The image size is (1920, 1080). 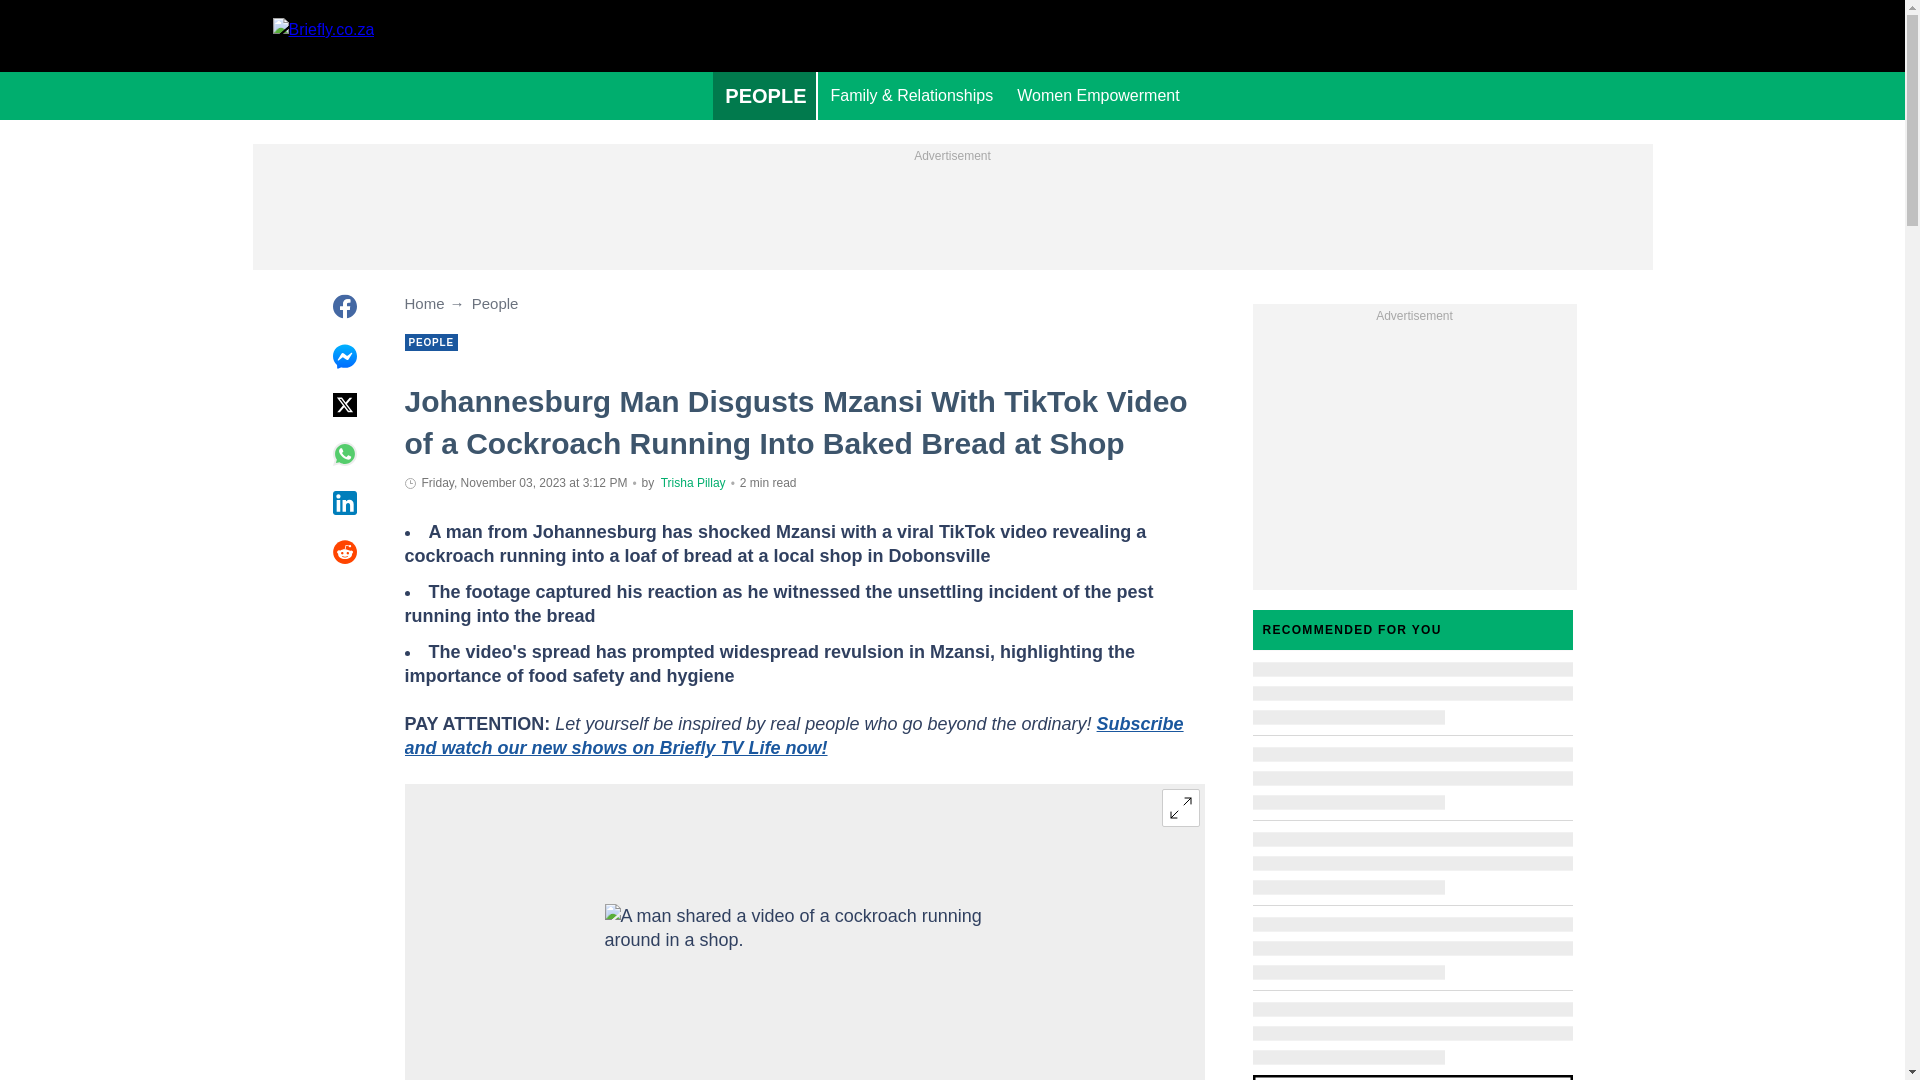 What do you see at coordinates (692, 483) in the screenshot?
I see `Author page` at bounding box center [692, 483].